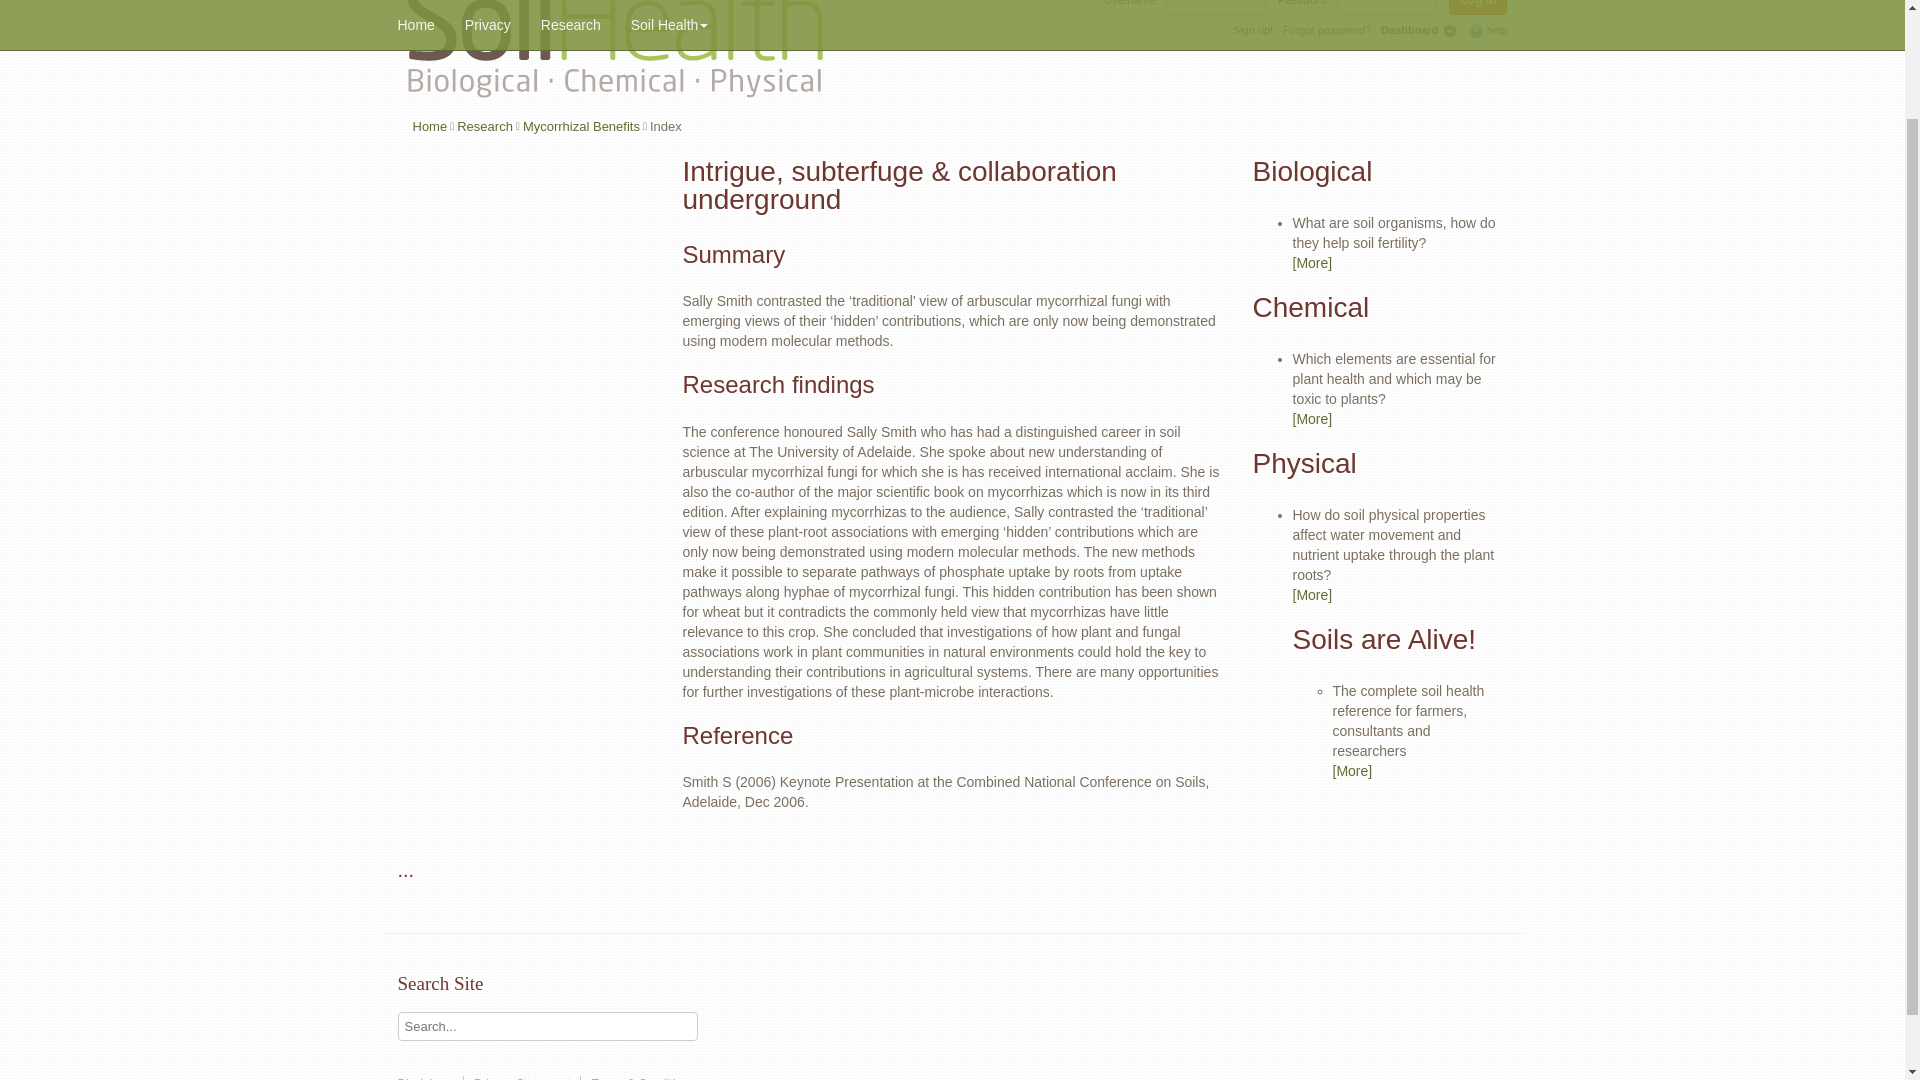 The image size is (1920, 1080). I want to click on Forgot password?, so click(1326, 30).